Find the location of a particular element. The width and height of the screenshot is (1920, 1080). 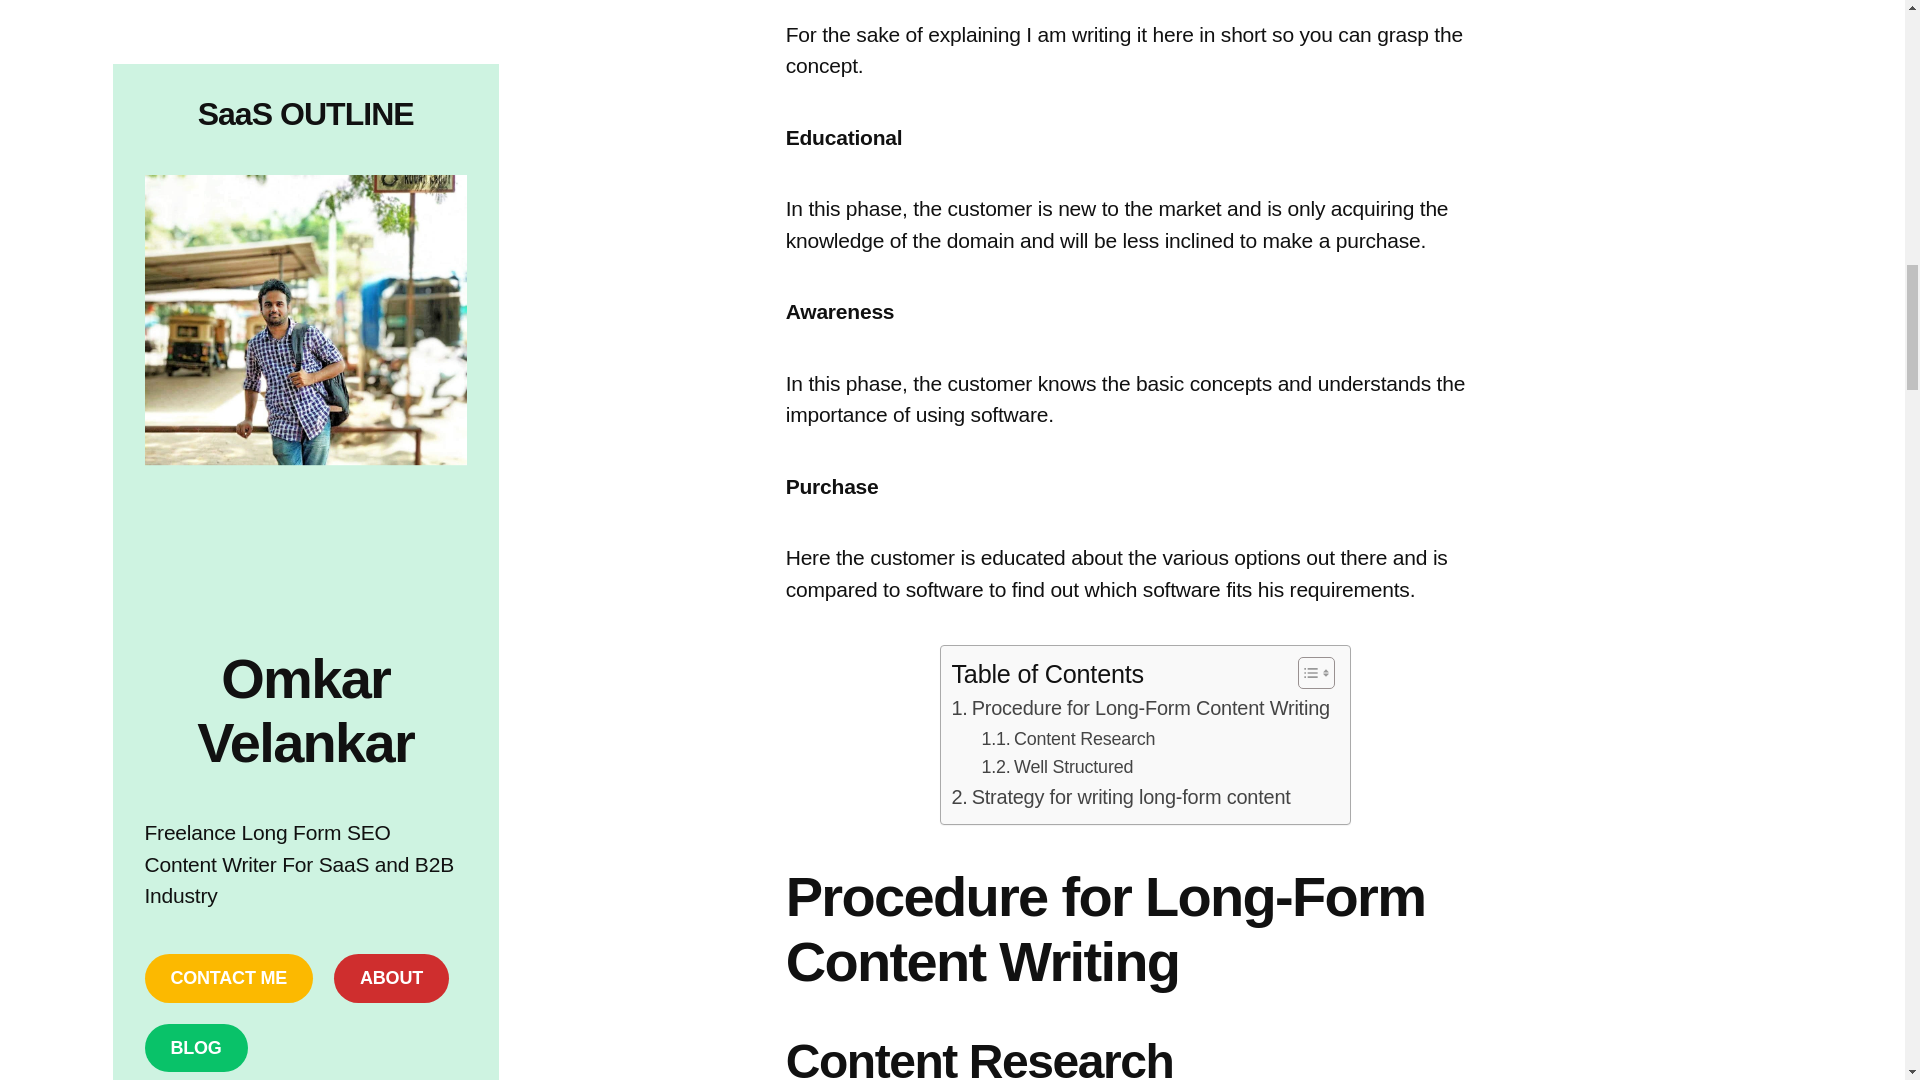

Content Research is located at coordinates (1068, 738).